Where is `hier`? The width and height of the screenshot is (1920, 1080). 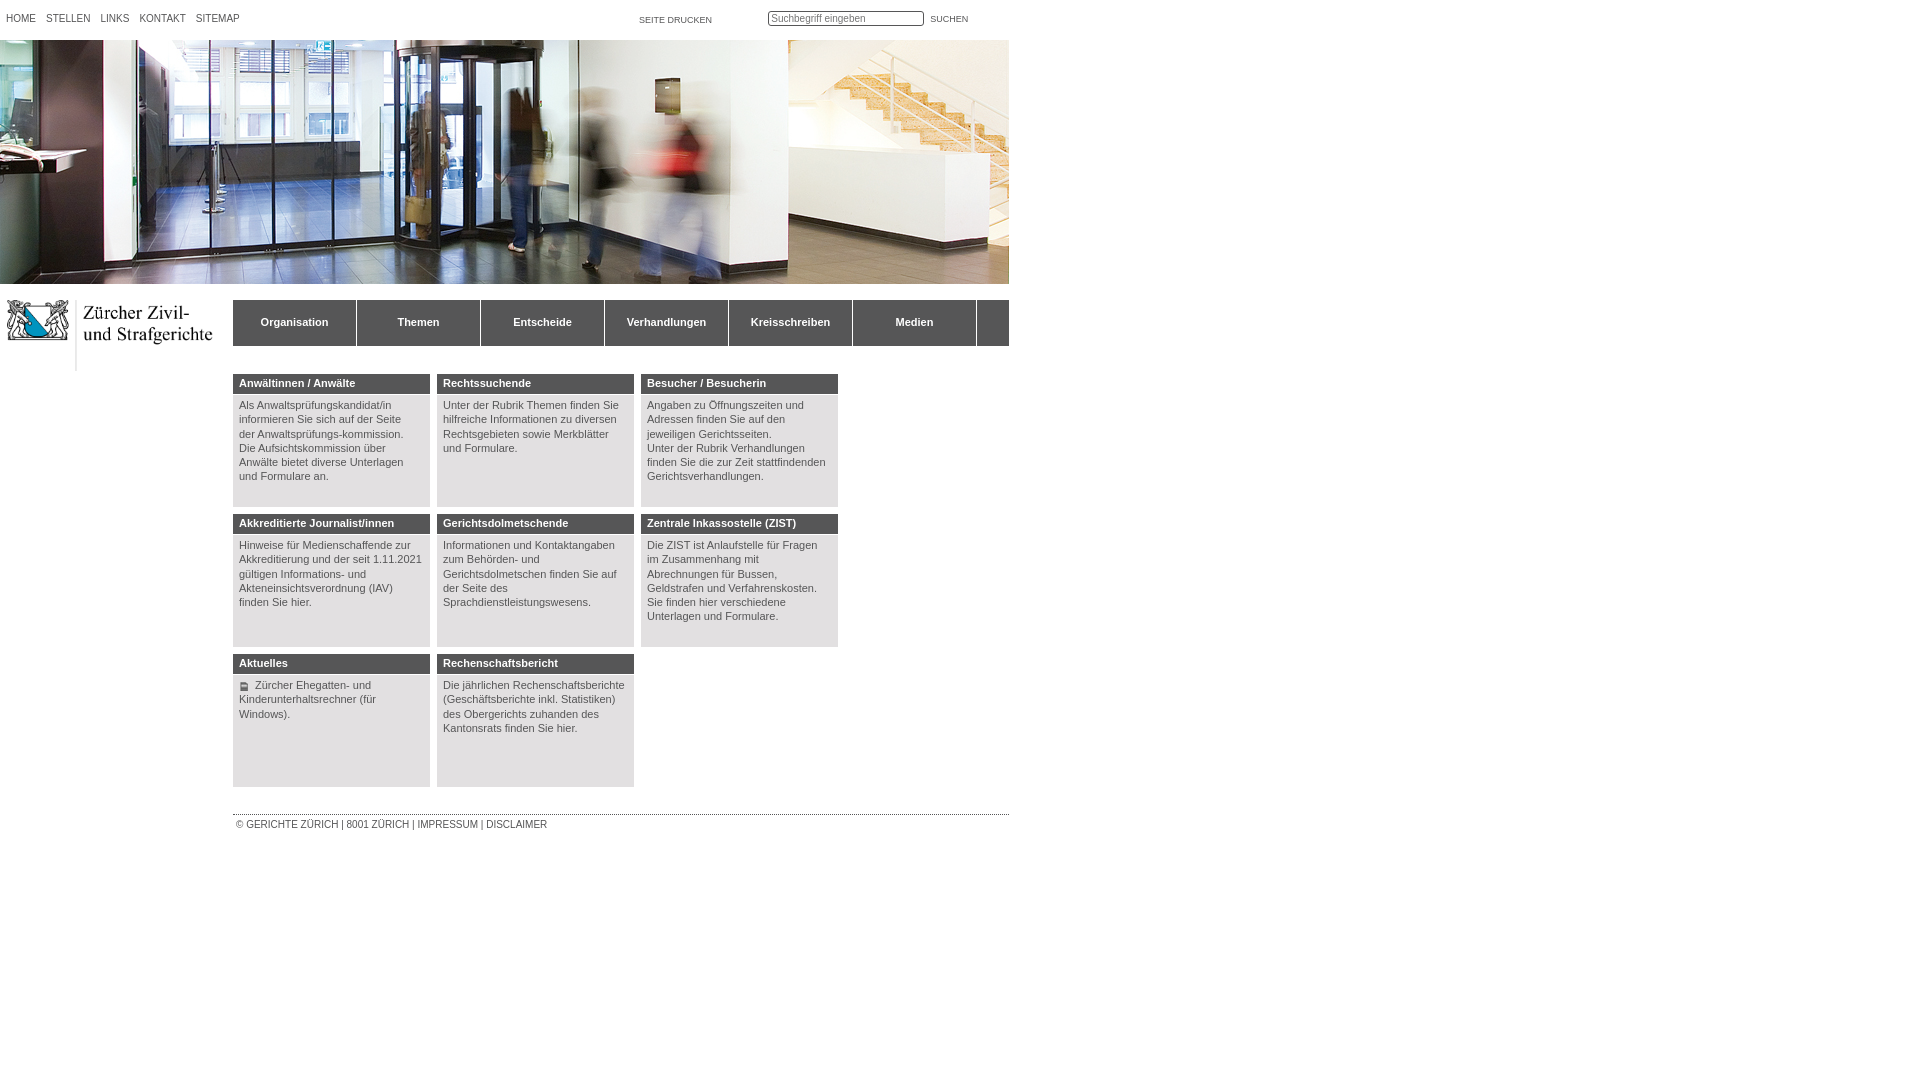 hier is located at coordinates (566, 728).